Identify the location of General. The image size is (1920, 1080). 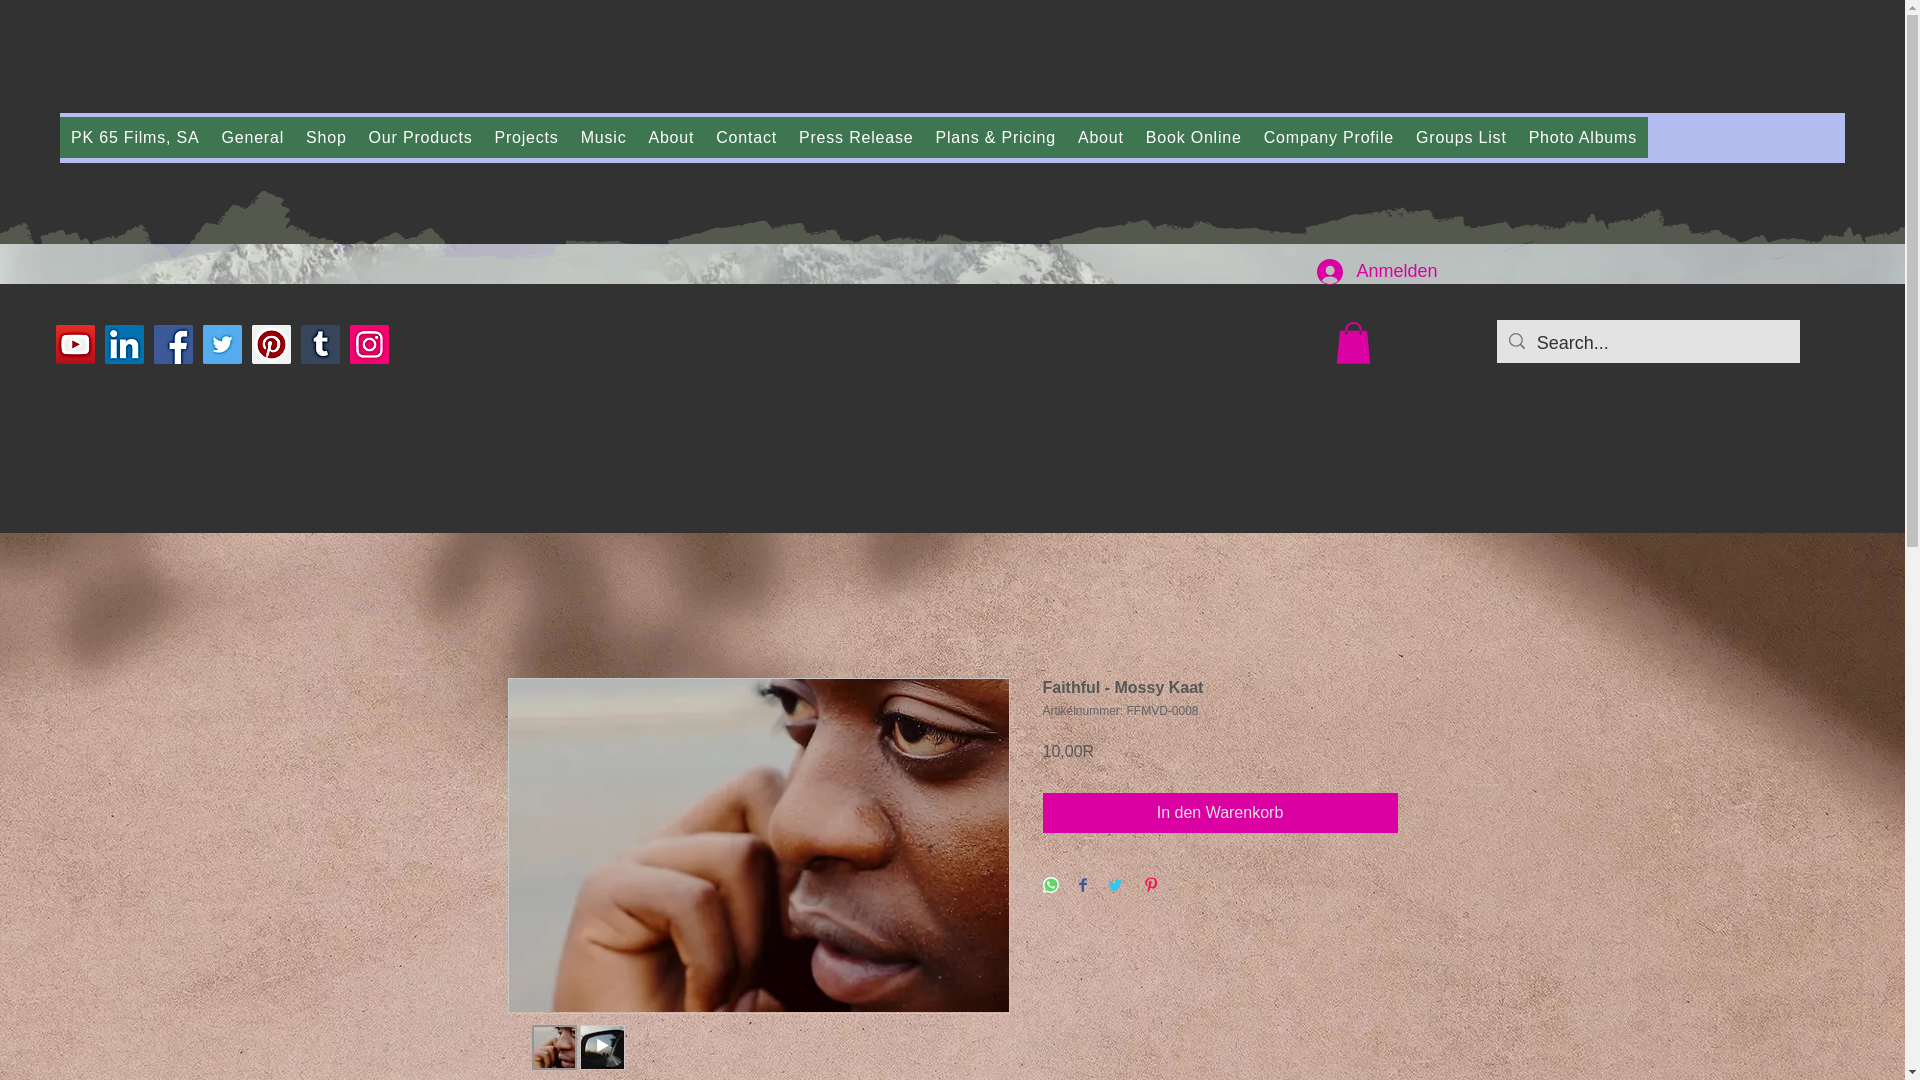
(252, 136).